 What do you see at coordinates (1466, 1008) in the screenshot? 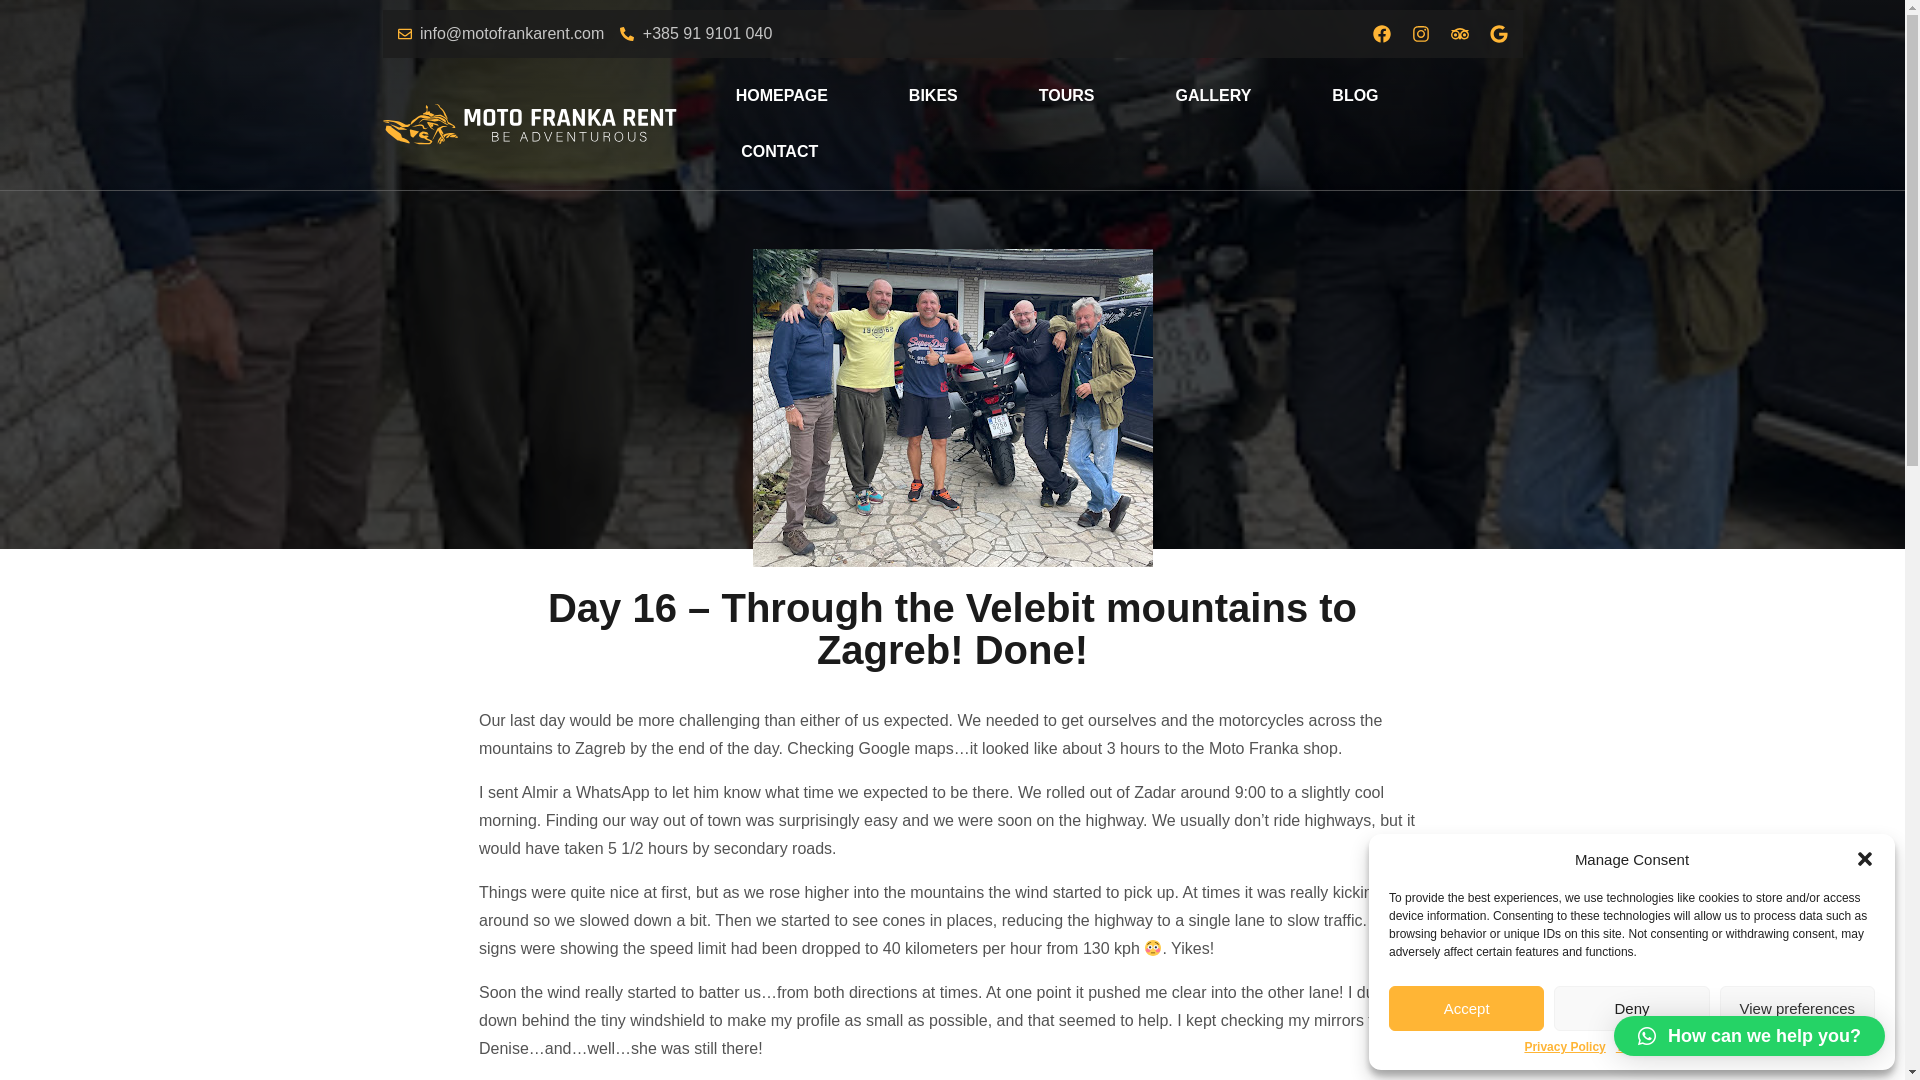
I see `Accept` at bounding box center [1466, 1008].